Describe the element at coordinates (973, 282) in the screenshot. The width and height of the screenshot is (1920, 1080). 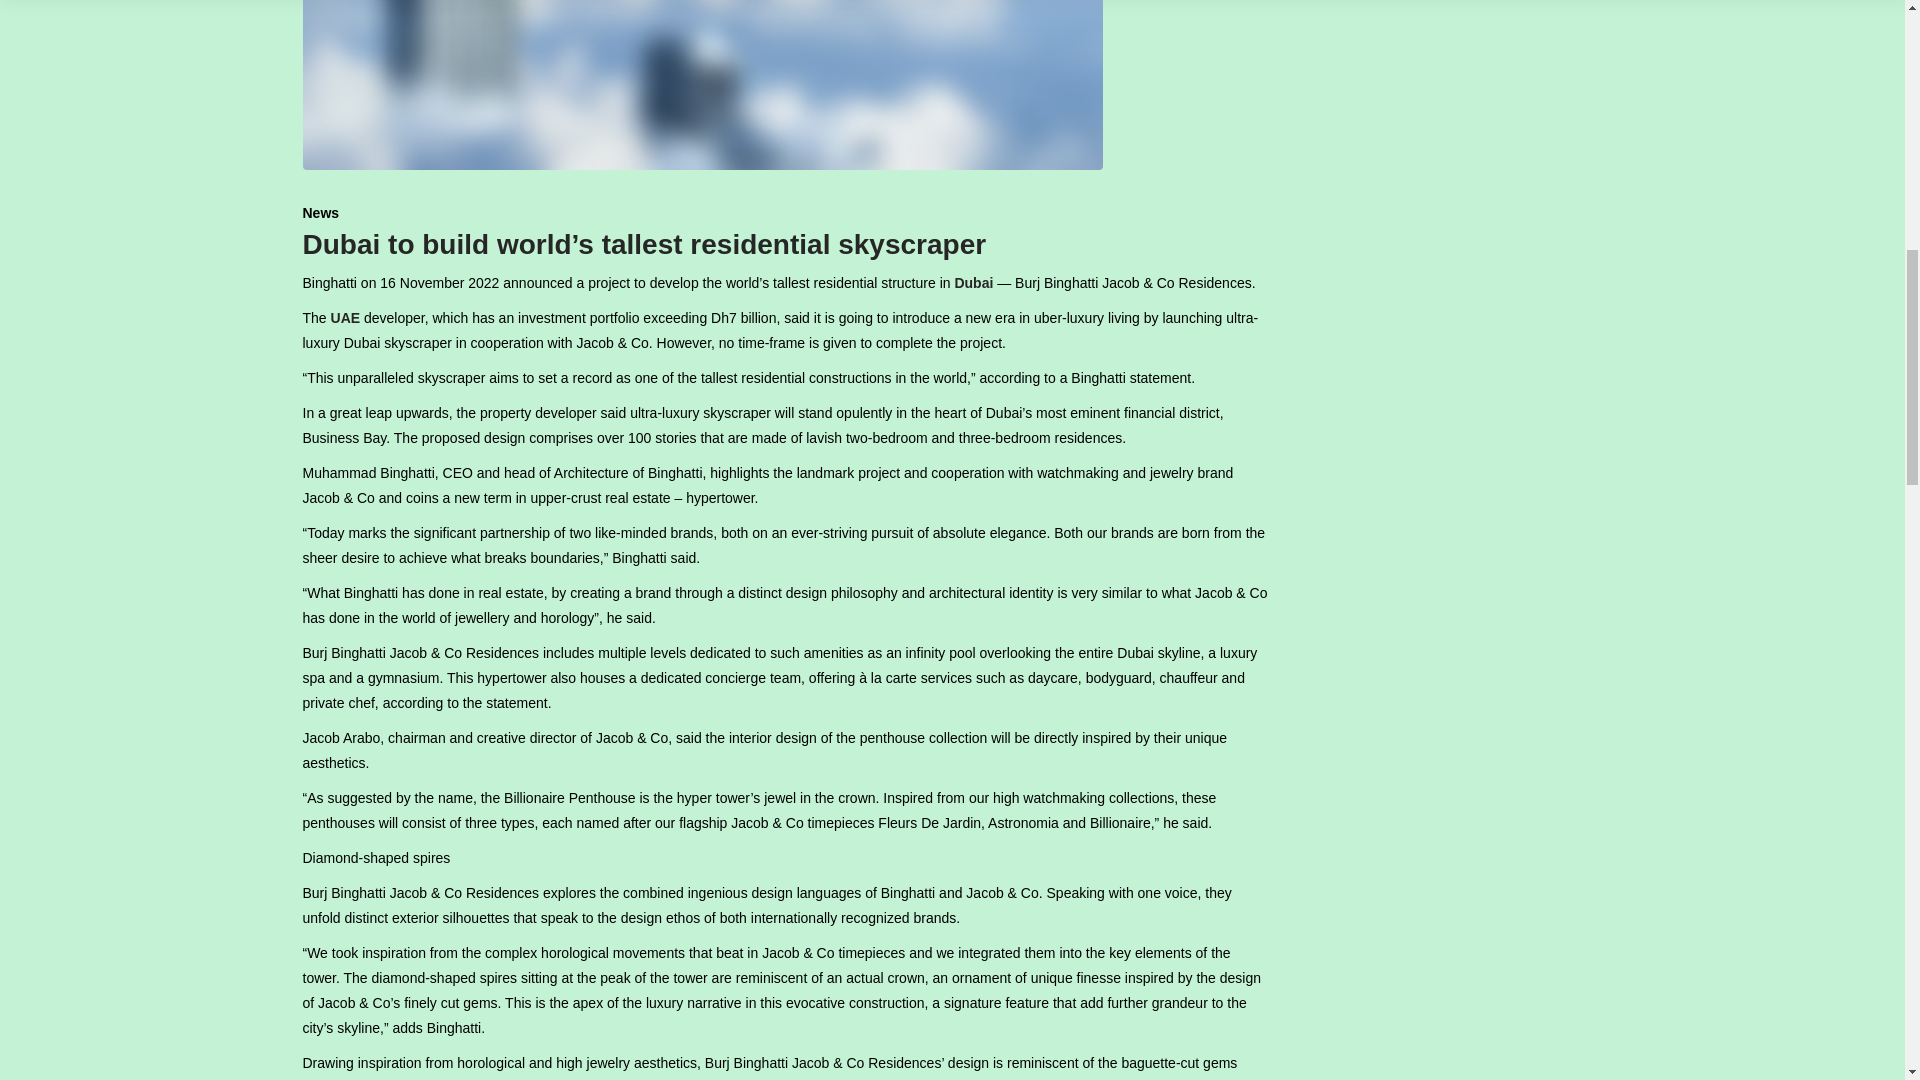
I see `Dubai` at that location.